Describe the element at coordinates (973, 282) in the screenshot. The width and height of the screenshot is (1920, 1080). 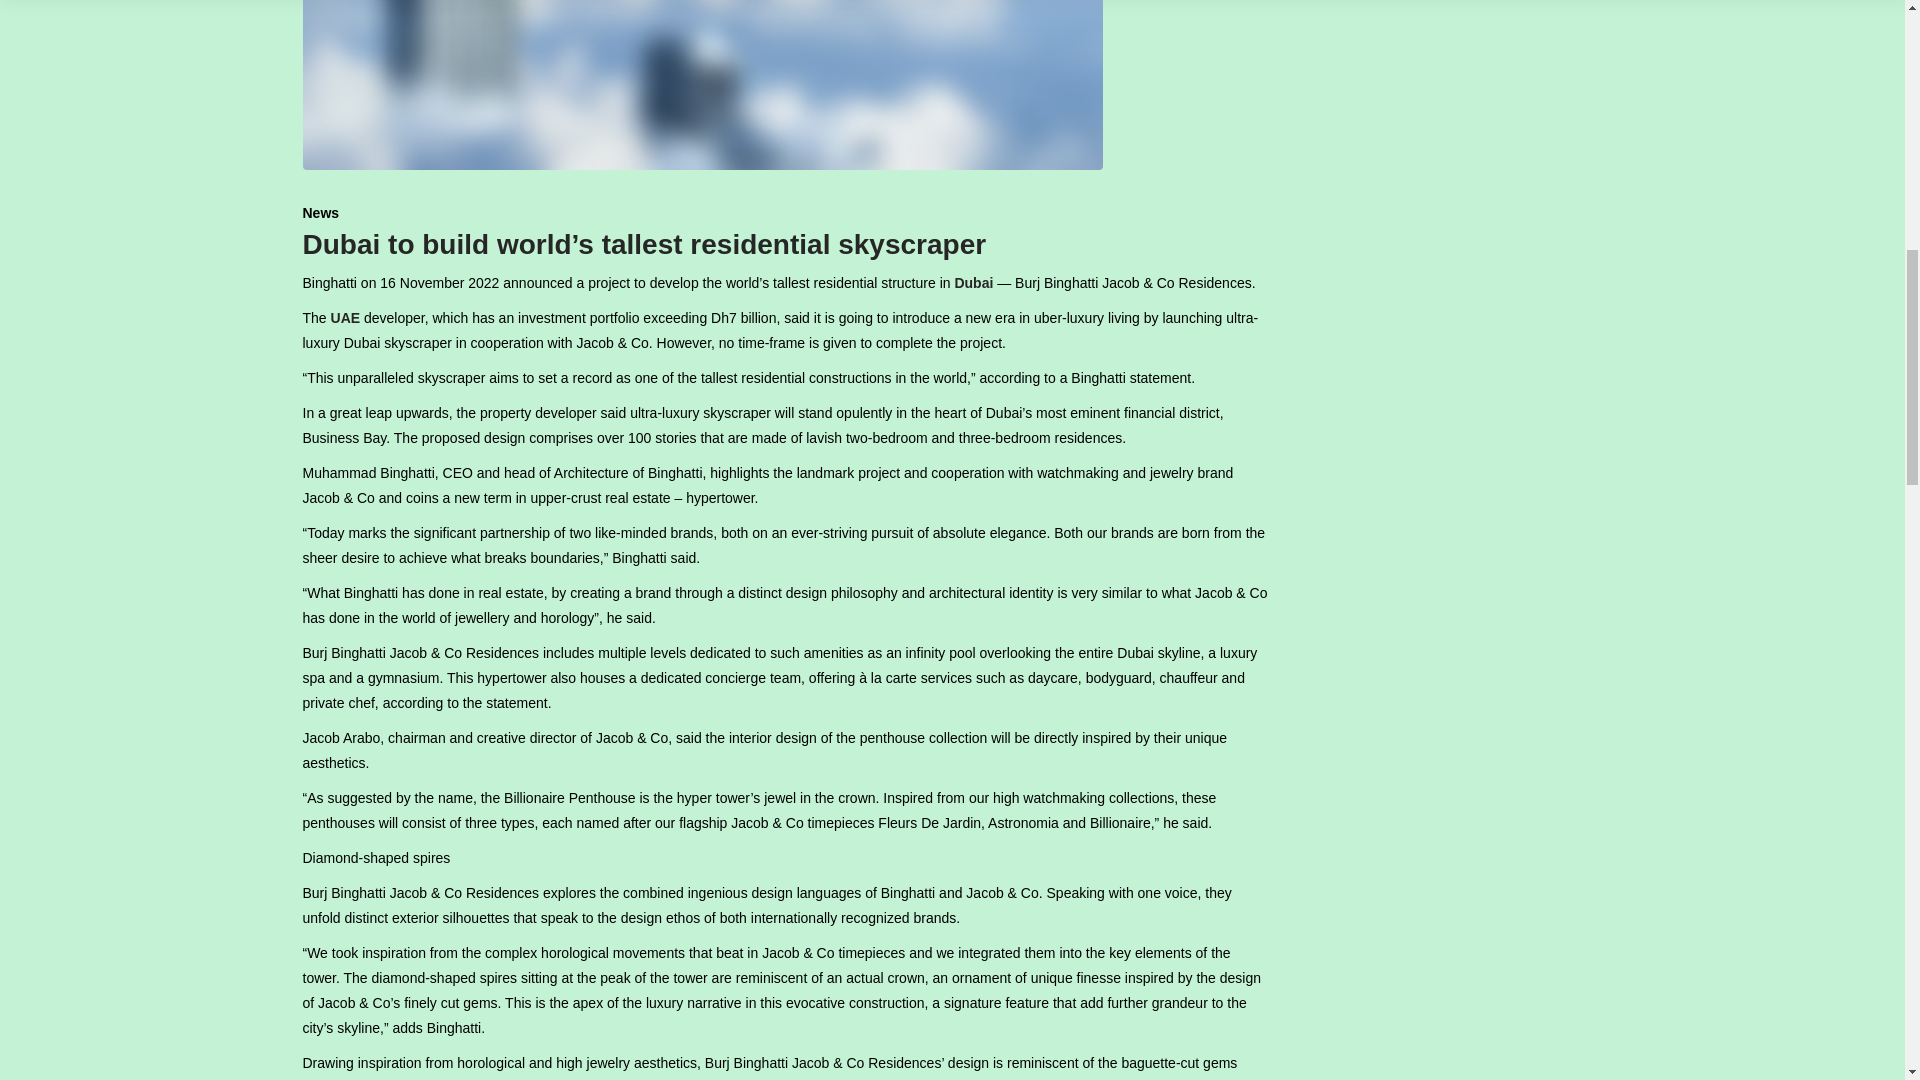
I see `Dubai` at that location.